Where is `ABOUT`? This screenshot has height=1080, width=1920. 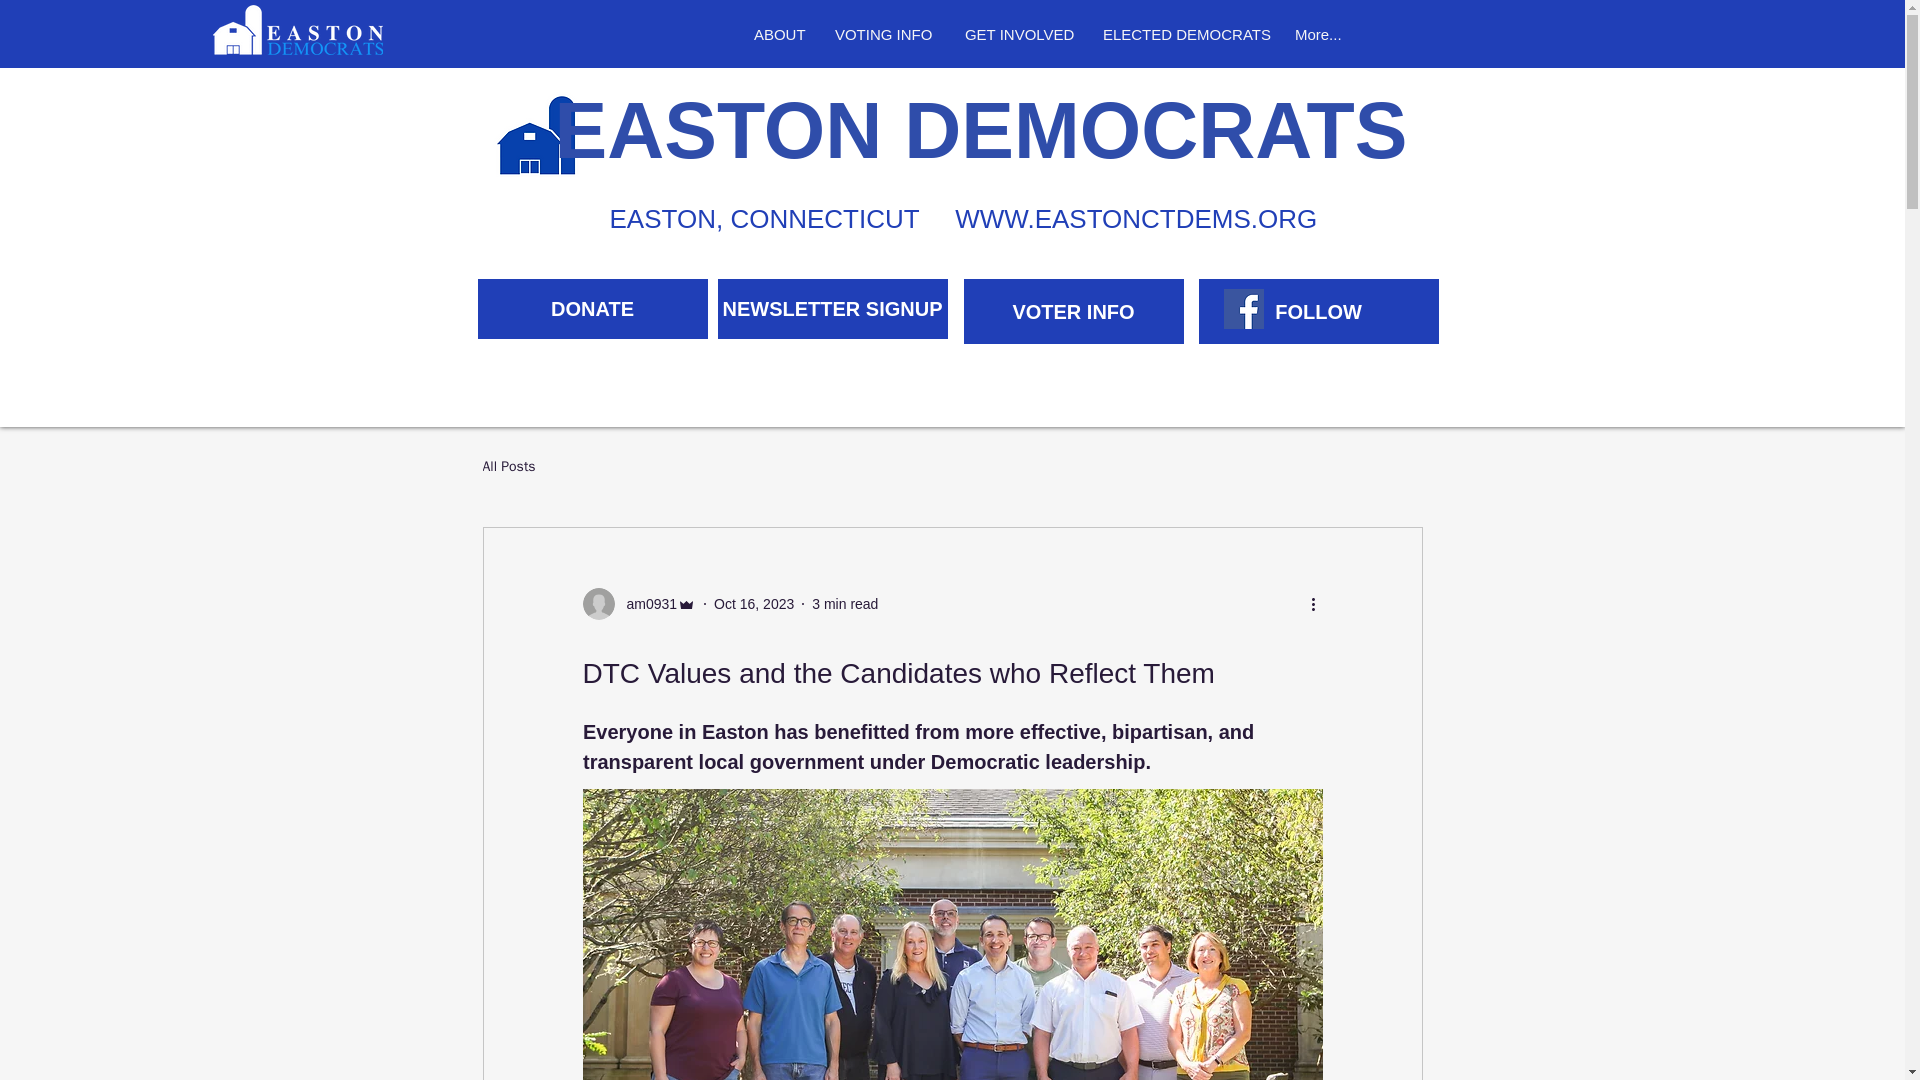 ABOUT is located at coordinates (779, 35).